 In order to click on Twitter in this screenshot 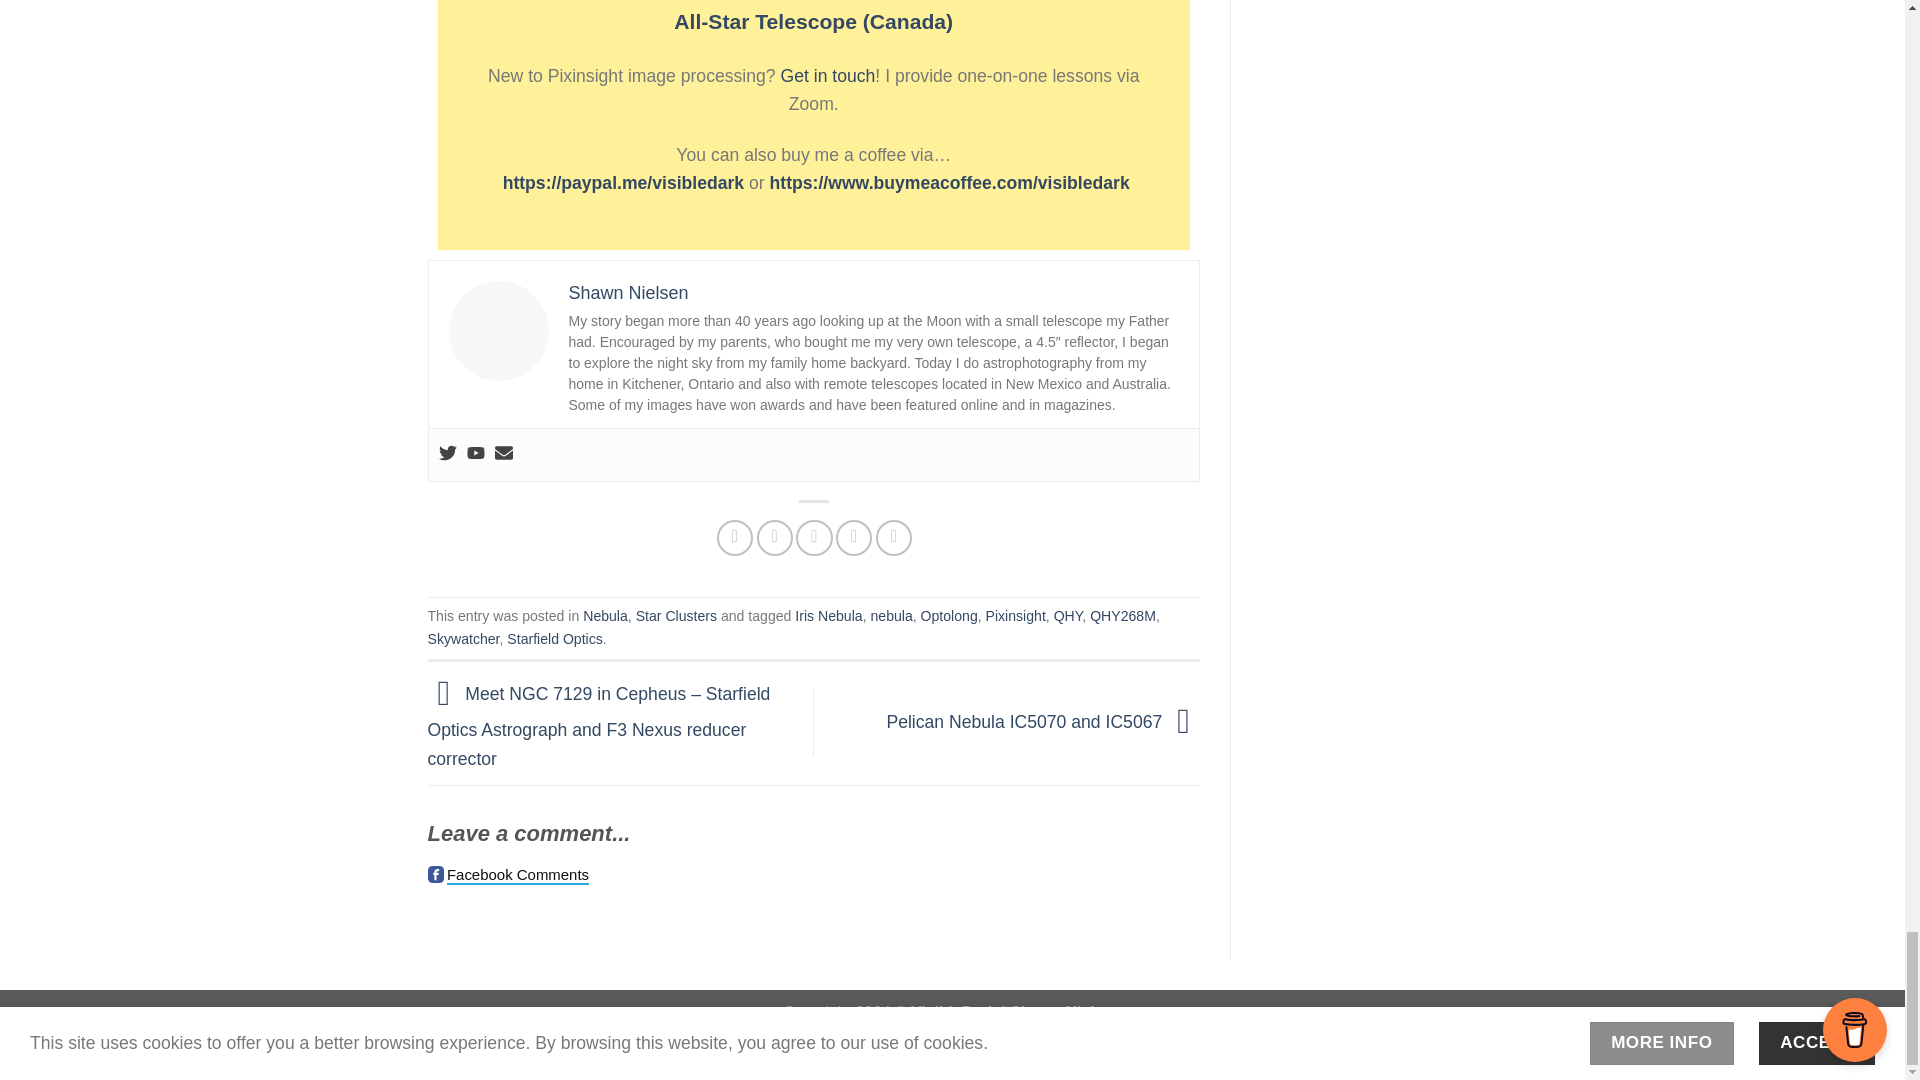, I will do `click(446, 454)`.